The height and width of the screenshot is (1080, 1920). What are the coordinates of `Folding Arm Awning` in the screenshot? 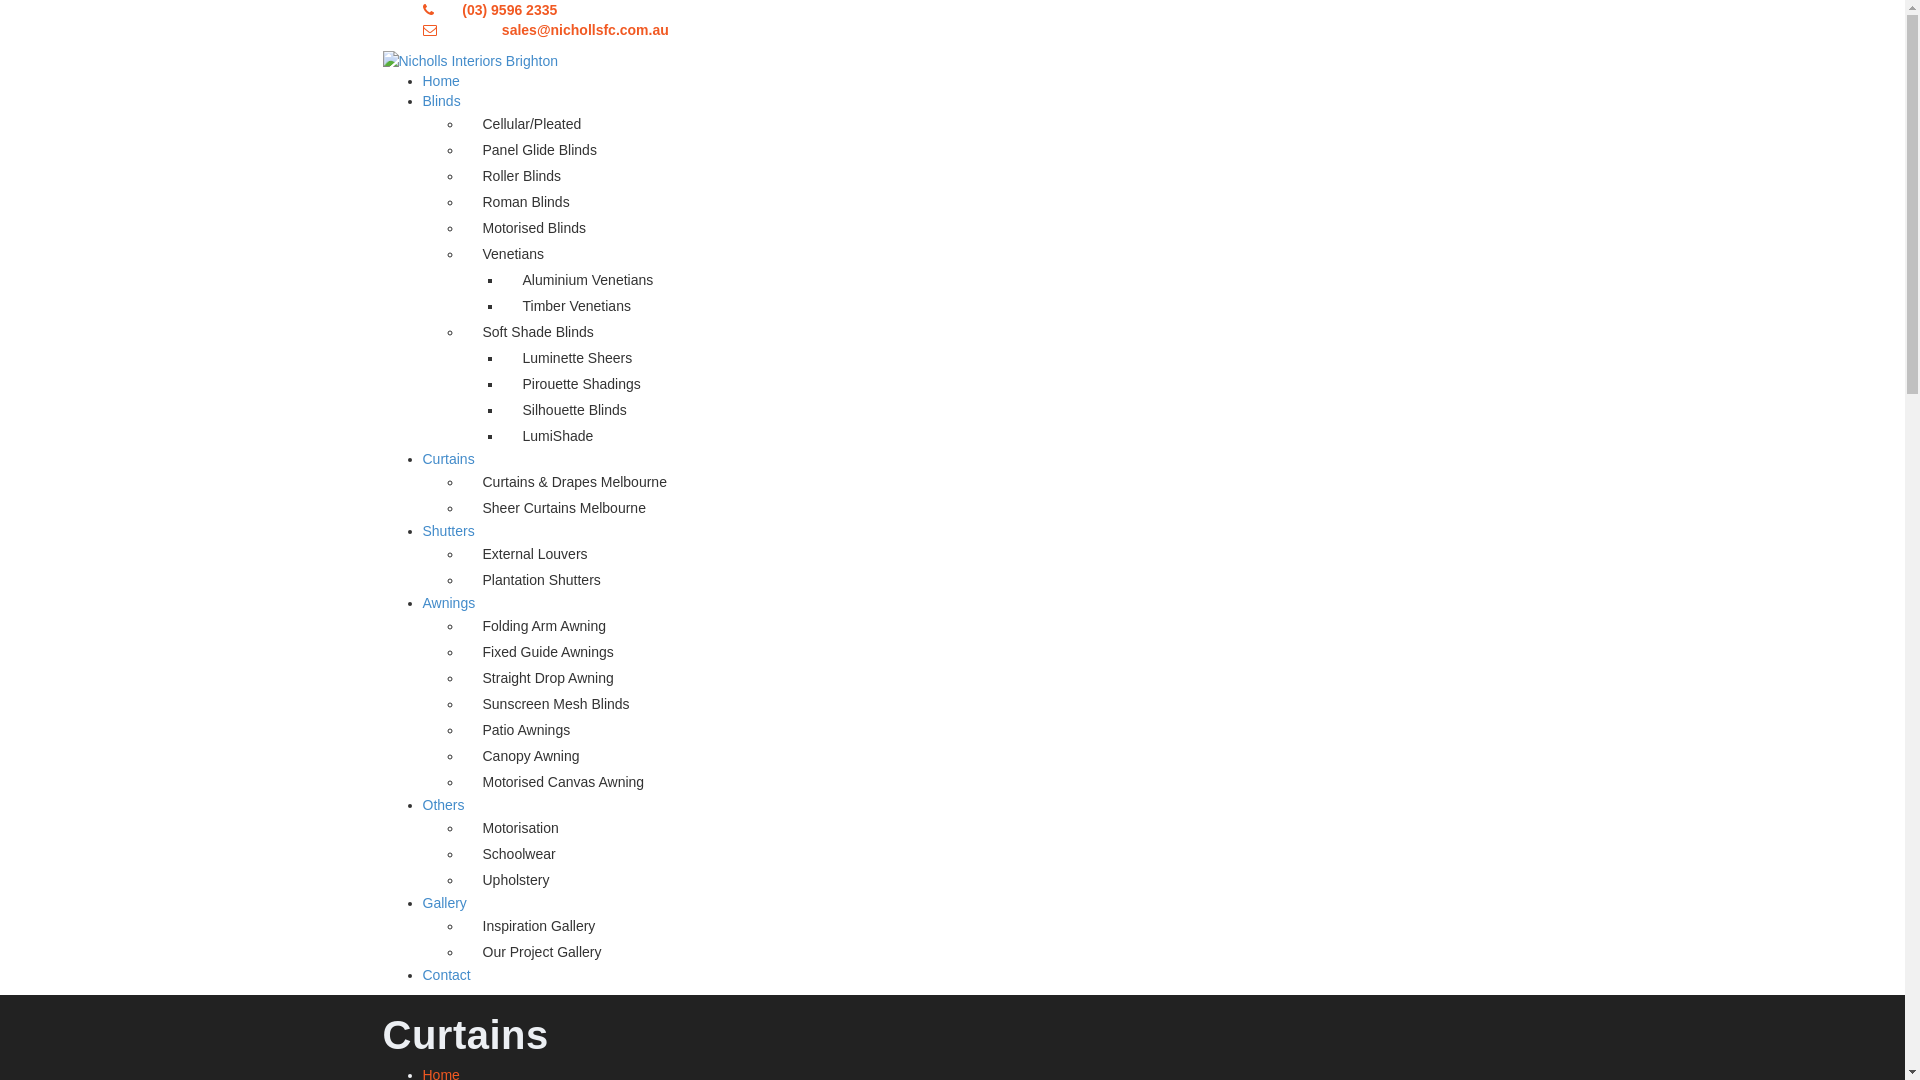 It's located at (992, 626).